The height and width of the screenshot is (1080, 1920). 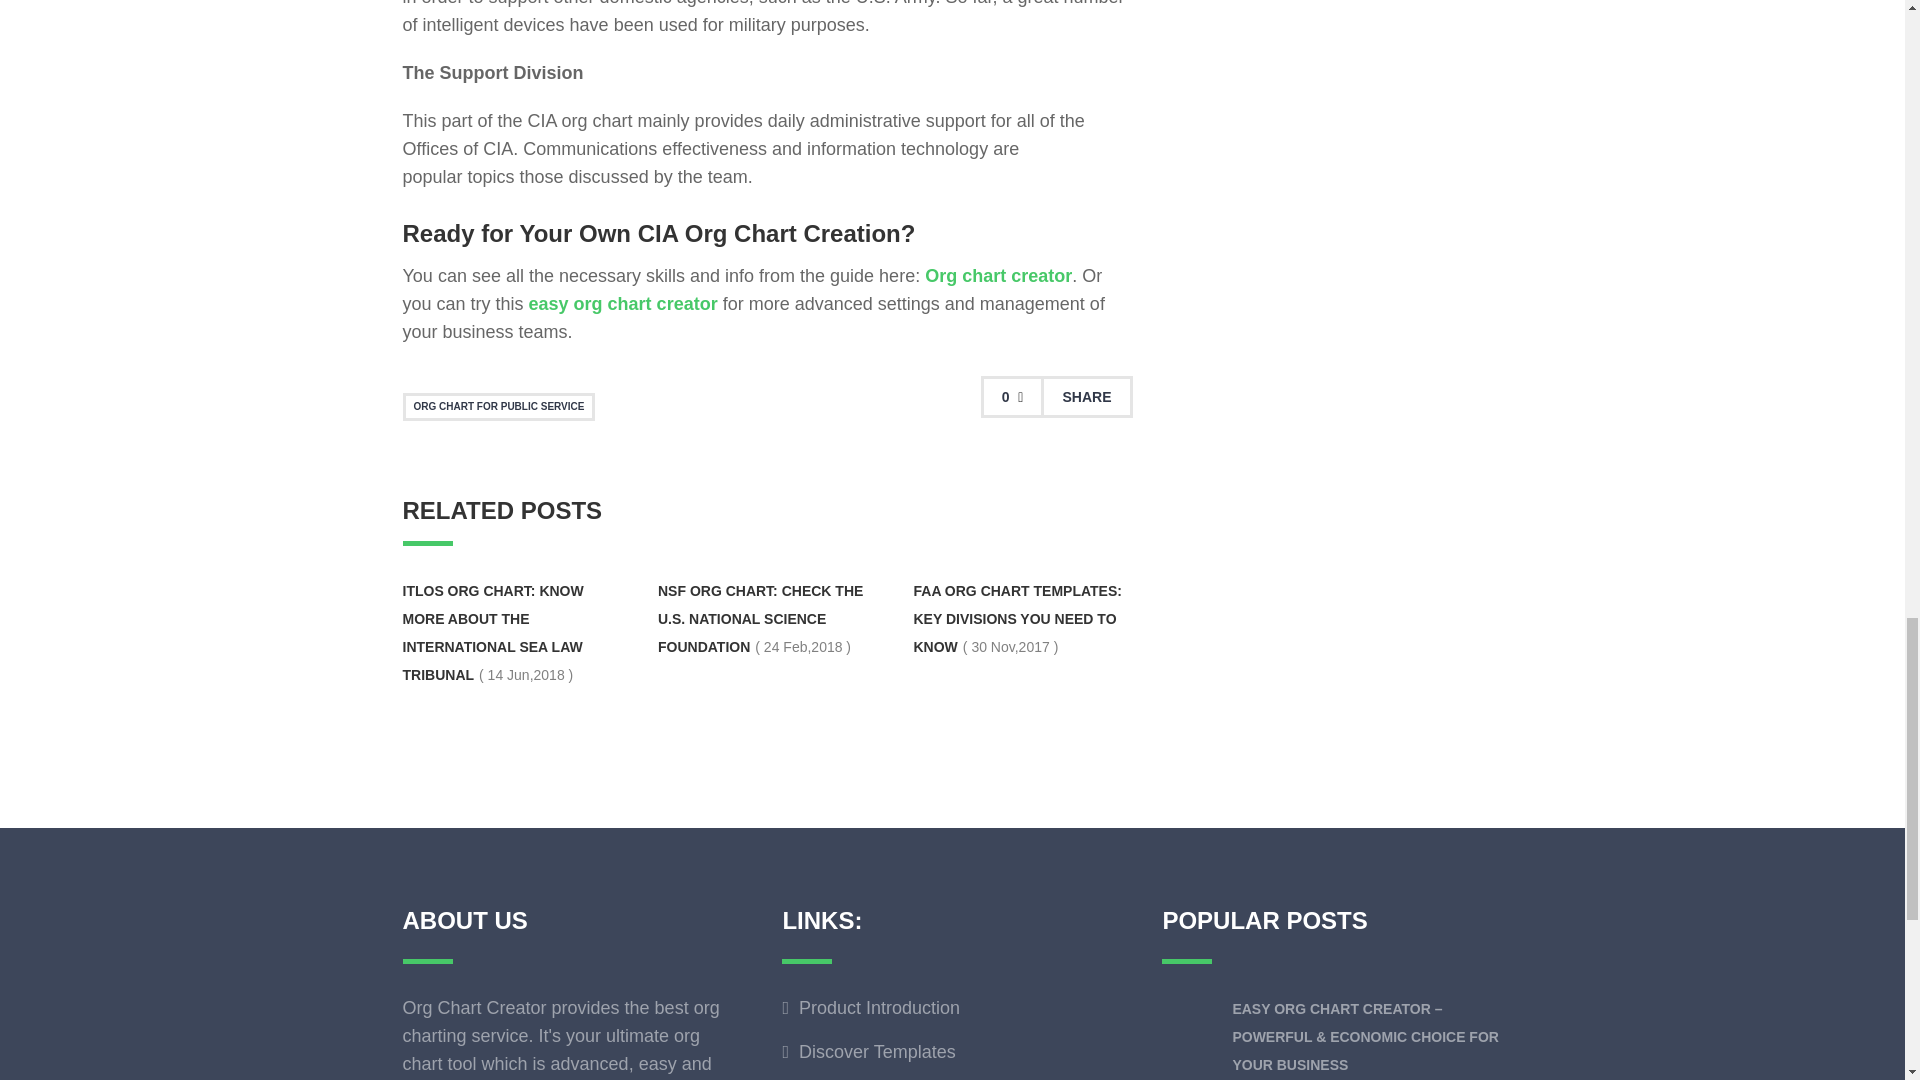 What do you see at coordinates (498, 407) in the screenshot?
I see `ORG CHART FOR PUBLIC SERVICE` at bounding box center [498, 407].